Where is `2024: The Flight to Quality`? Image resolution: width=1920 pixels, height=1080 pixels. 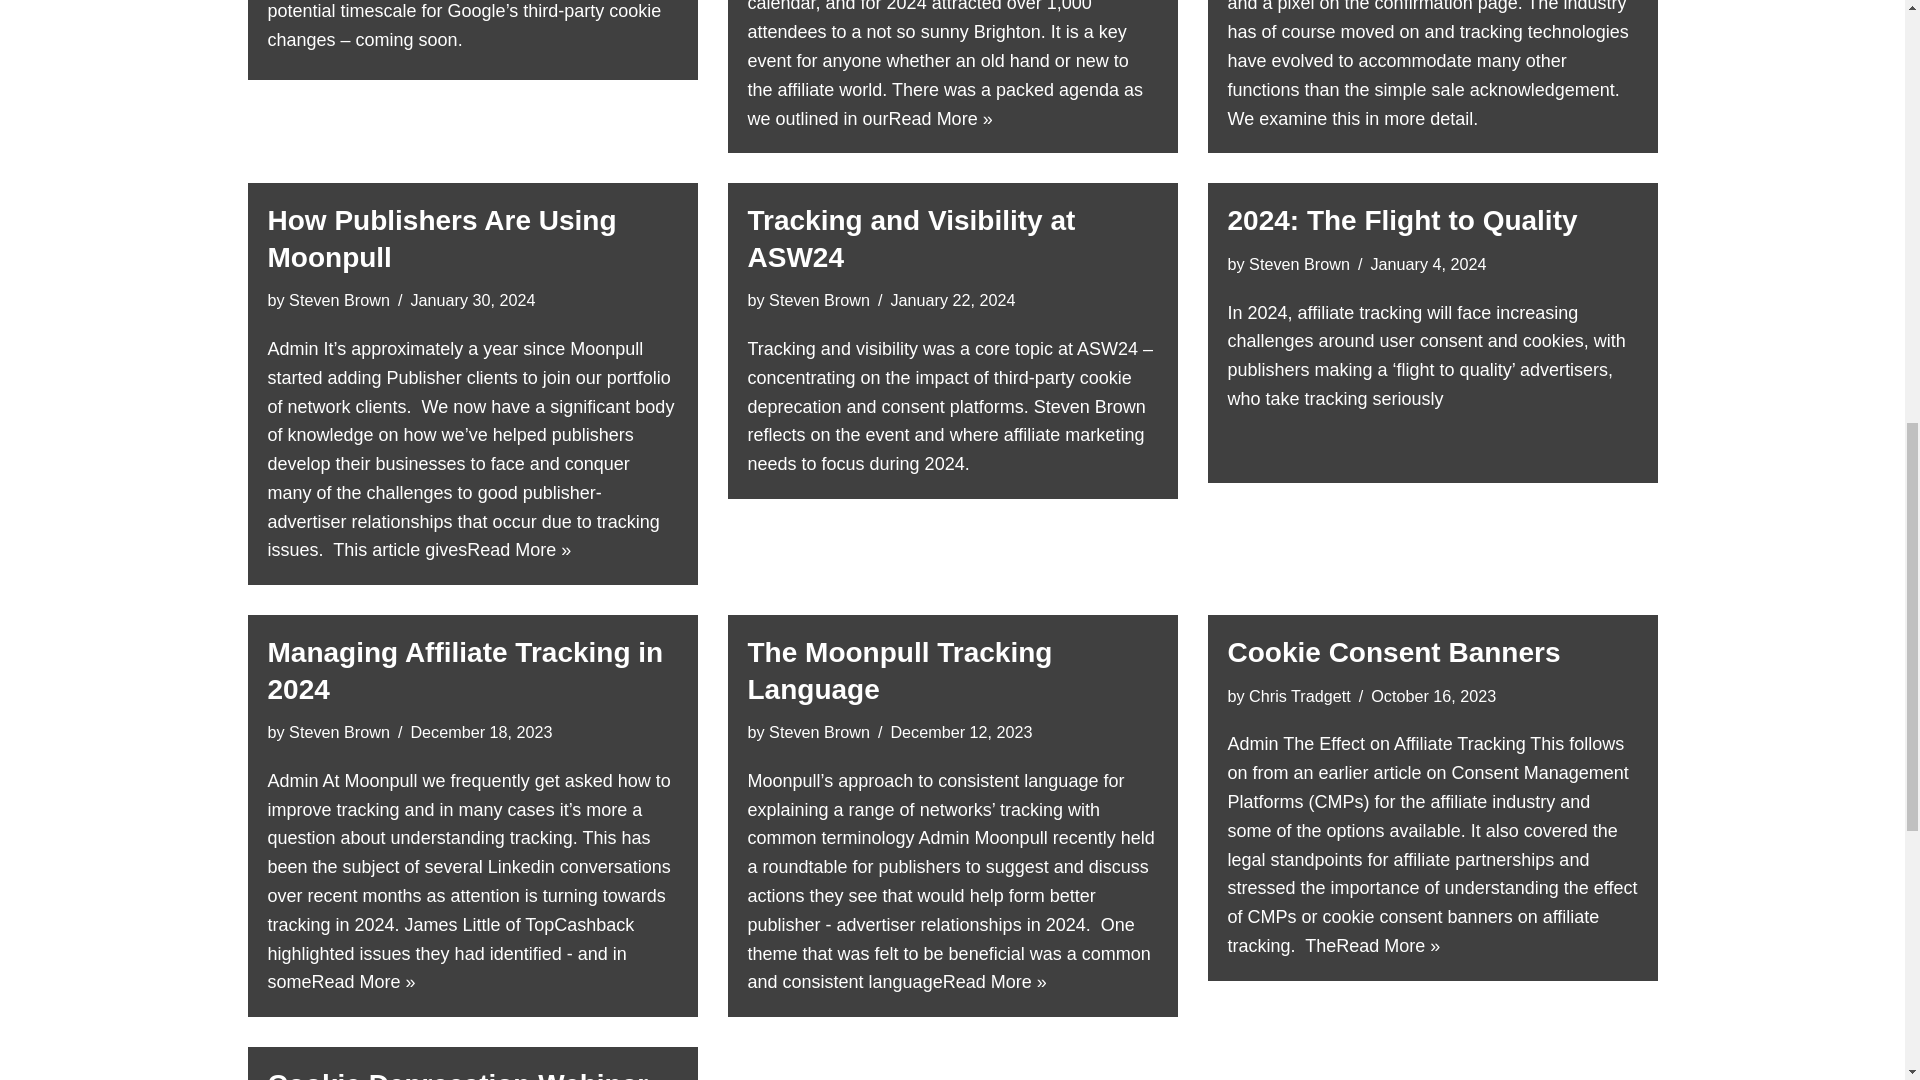
2024: The Flight to Quality is located at coordinates (1403, 220).